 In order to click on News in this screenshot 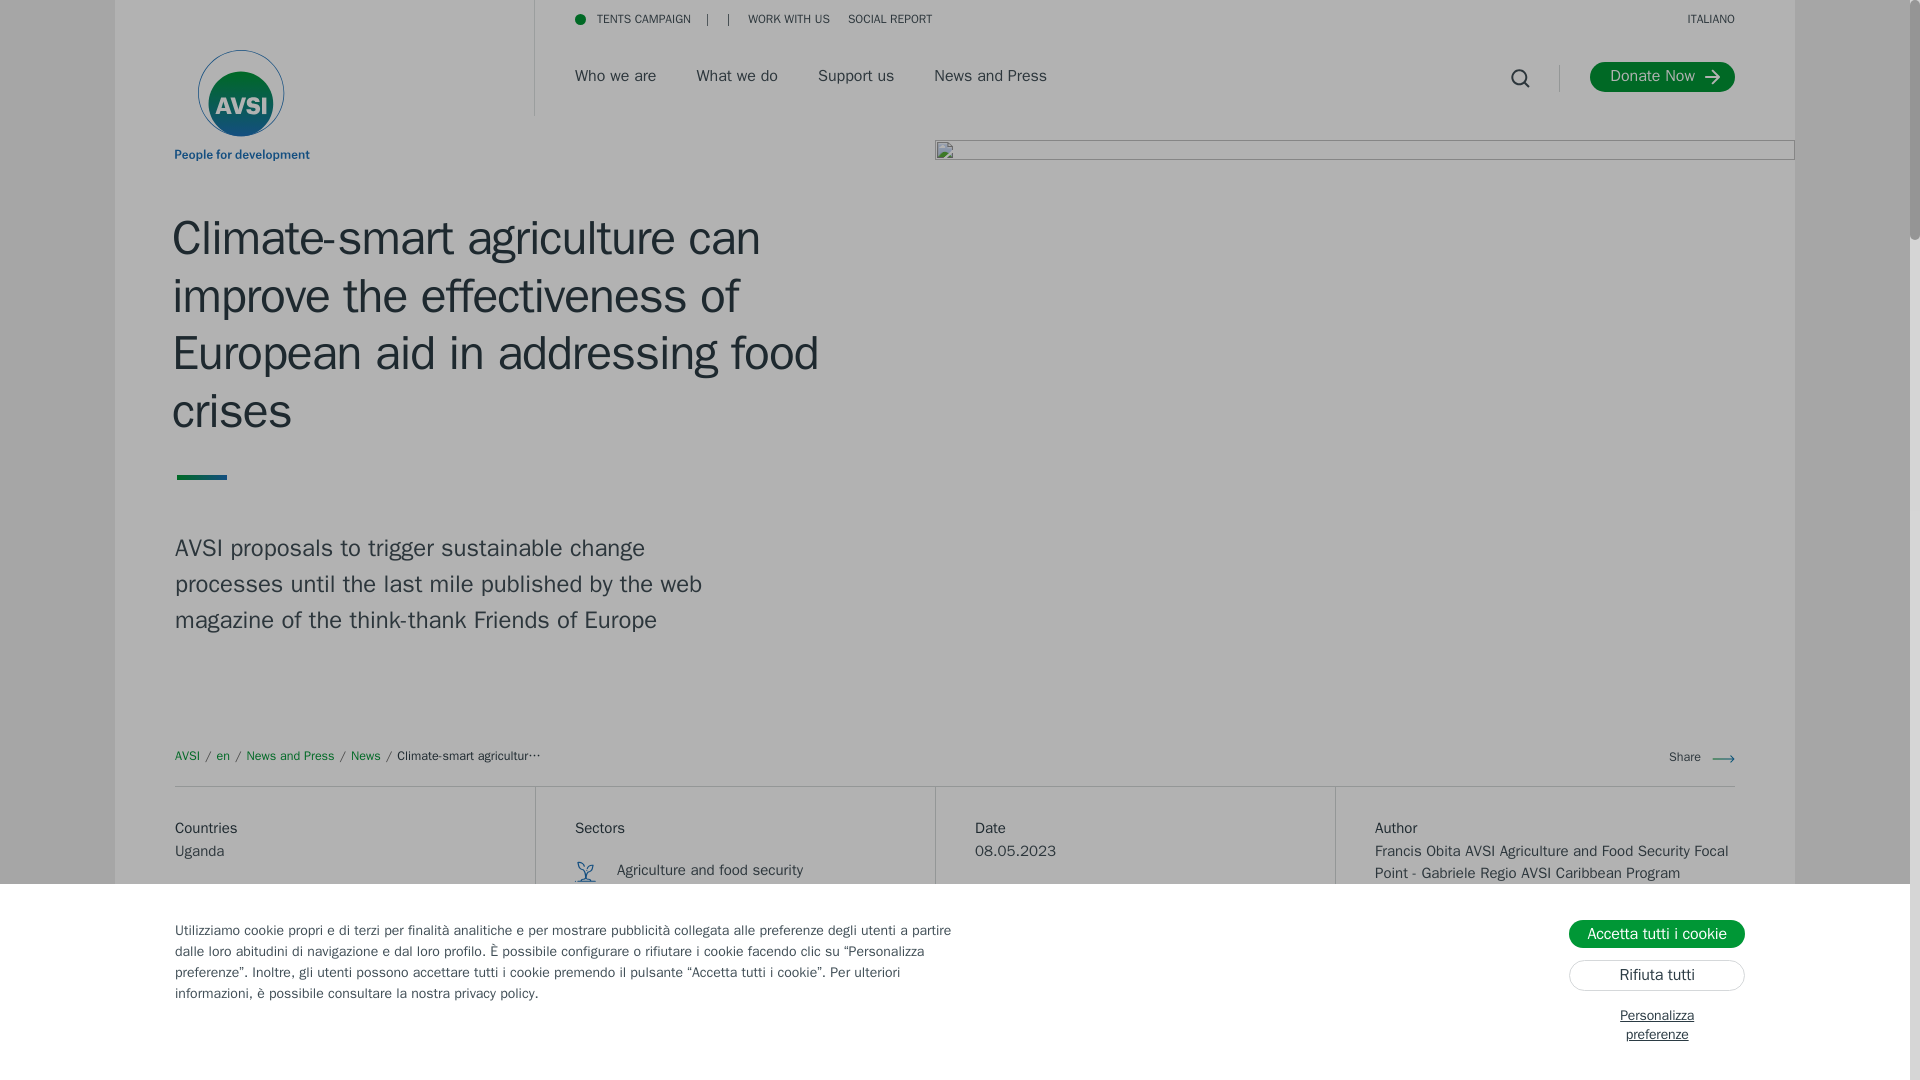, I will do `click(366, 756)`.